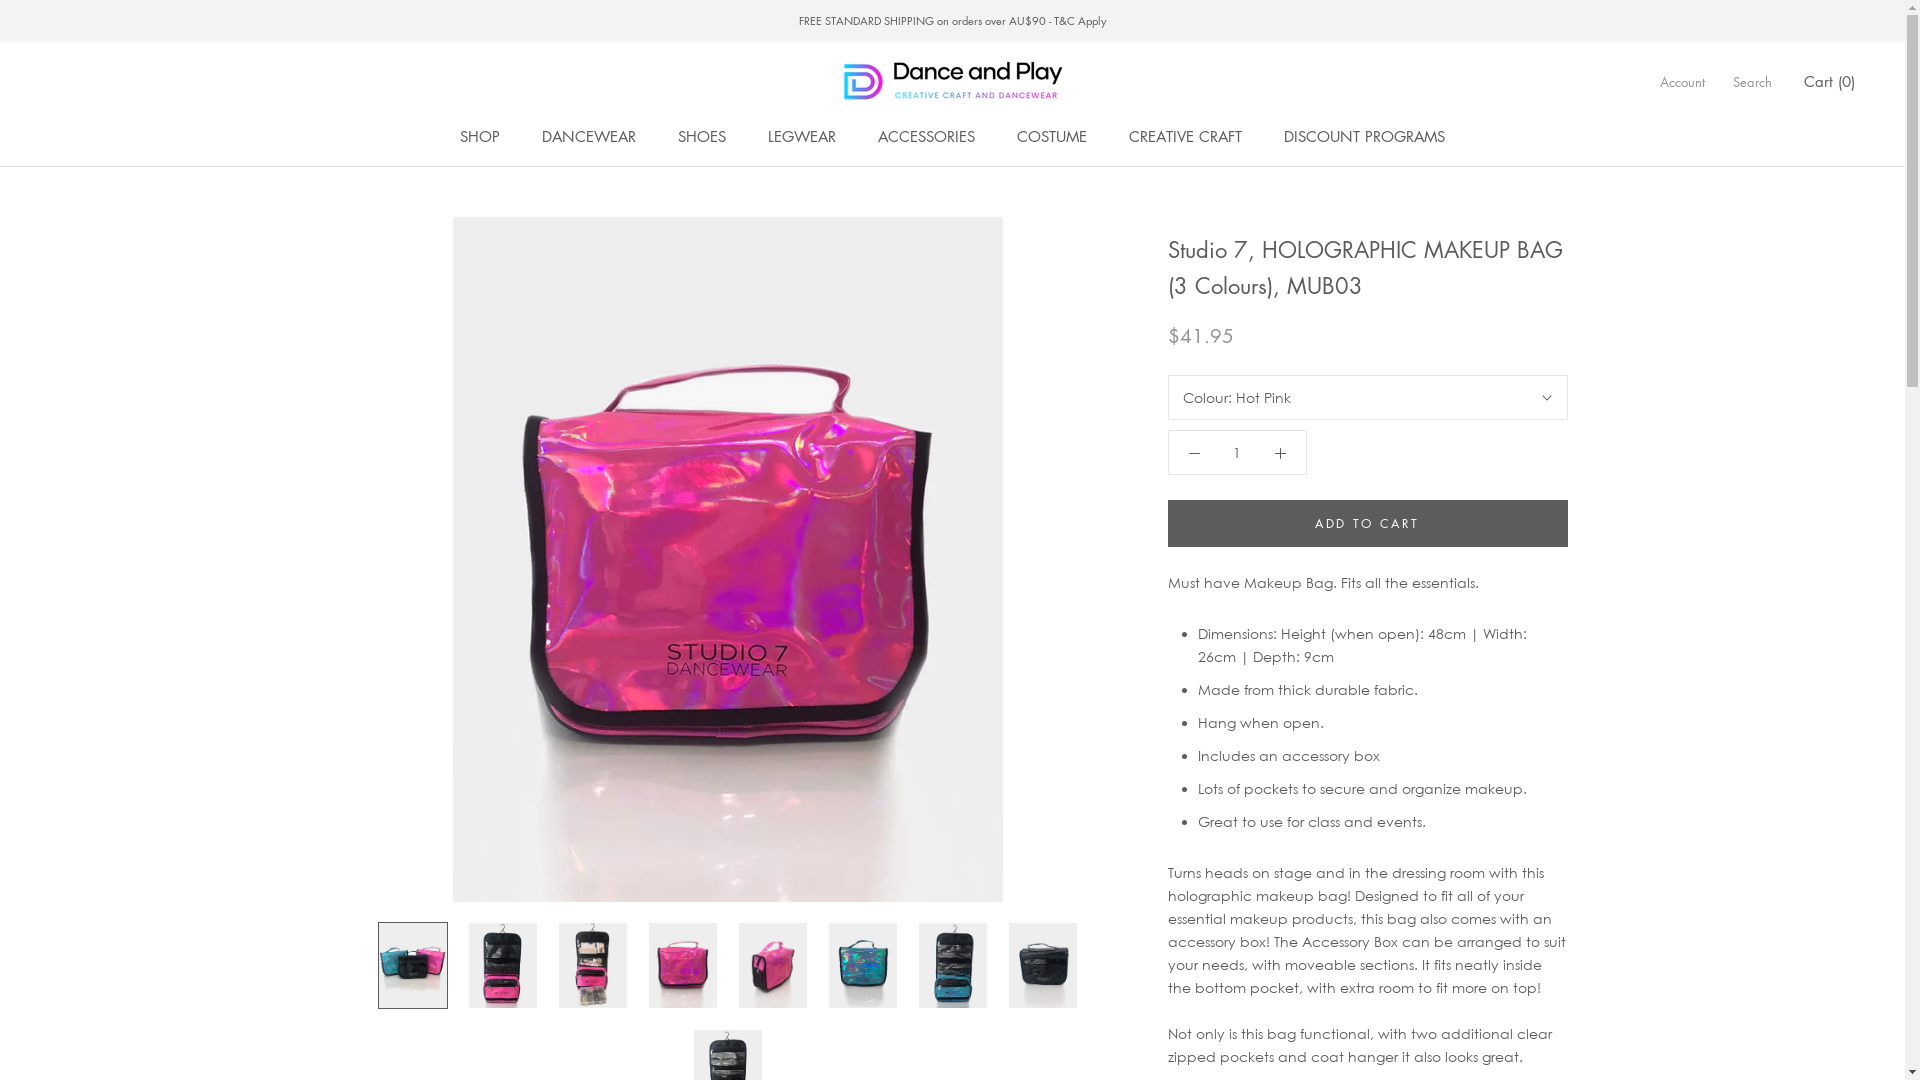 The width and height of the screenshot is (1920, 1080). Describe the element at coordinates (589, 136) in the screenshot. I see `DANCEWEAR` at that location.